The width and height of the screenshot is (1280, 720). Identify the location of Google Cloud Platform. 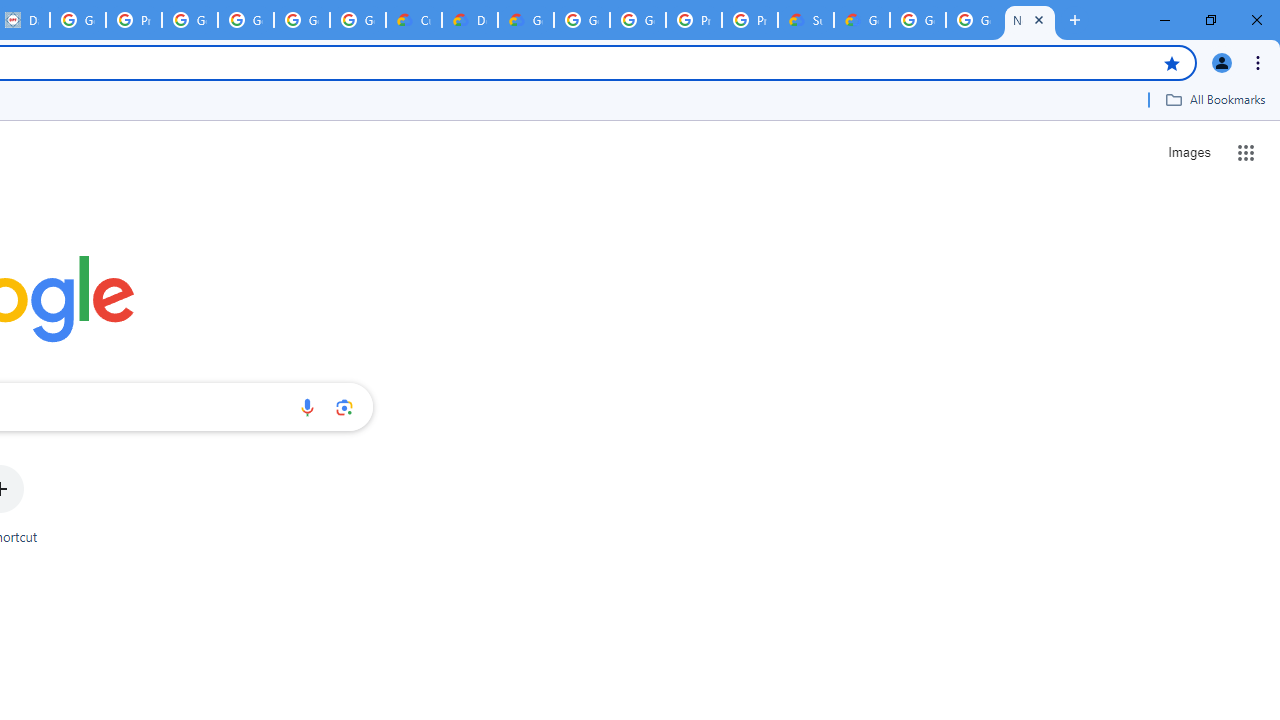
(638, 20).